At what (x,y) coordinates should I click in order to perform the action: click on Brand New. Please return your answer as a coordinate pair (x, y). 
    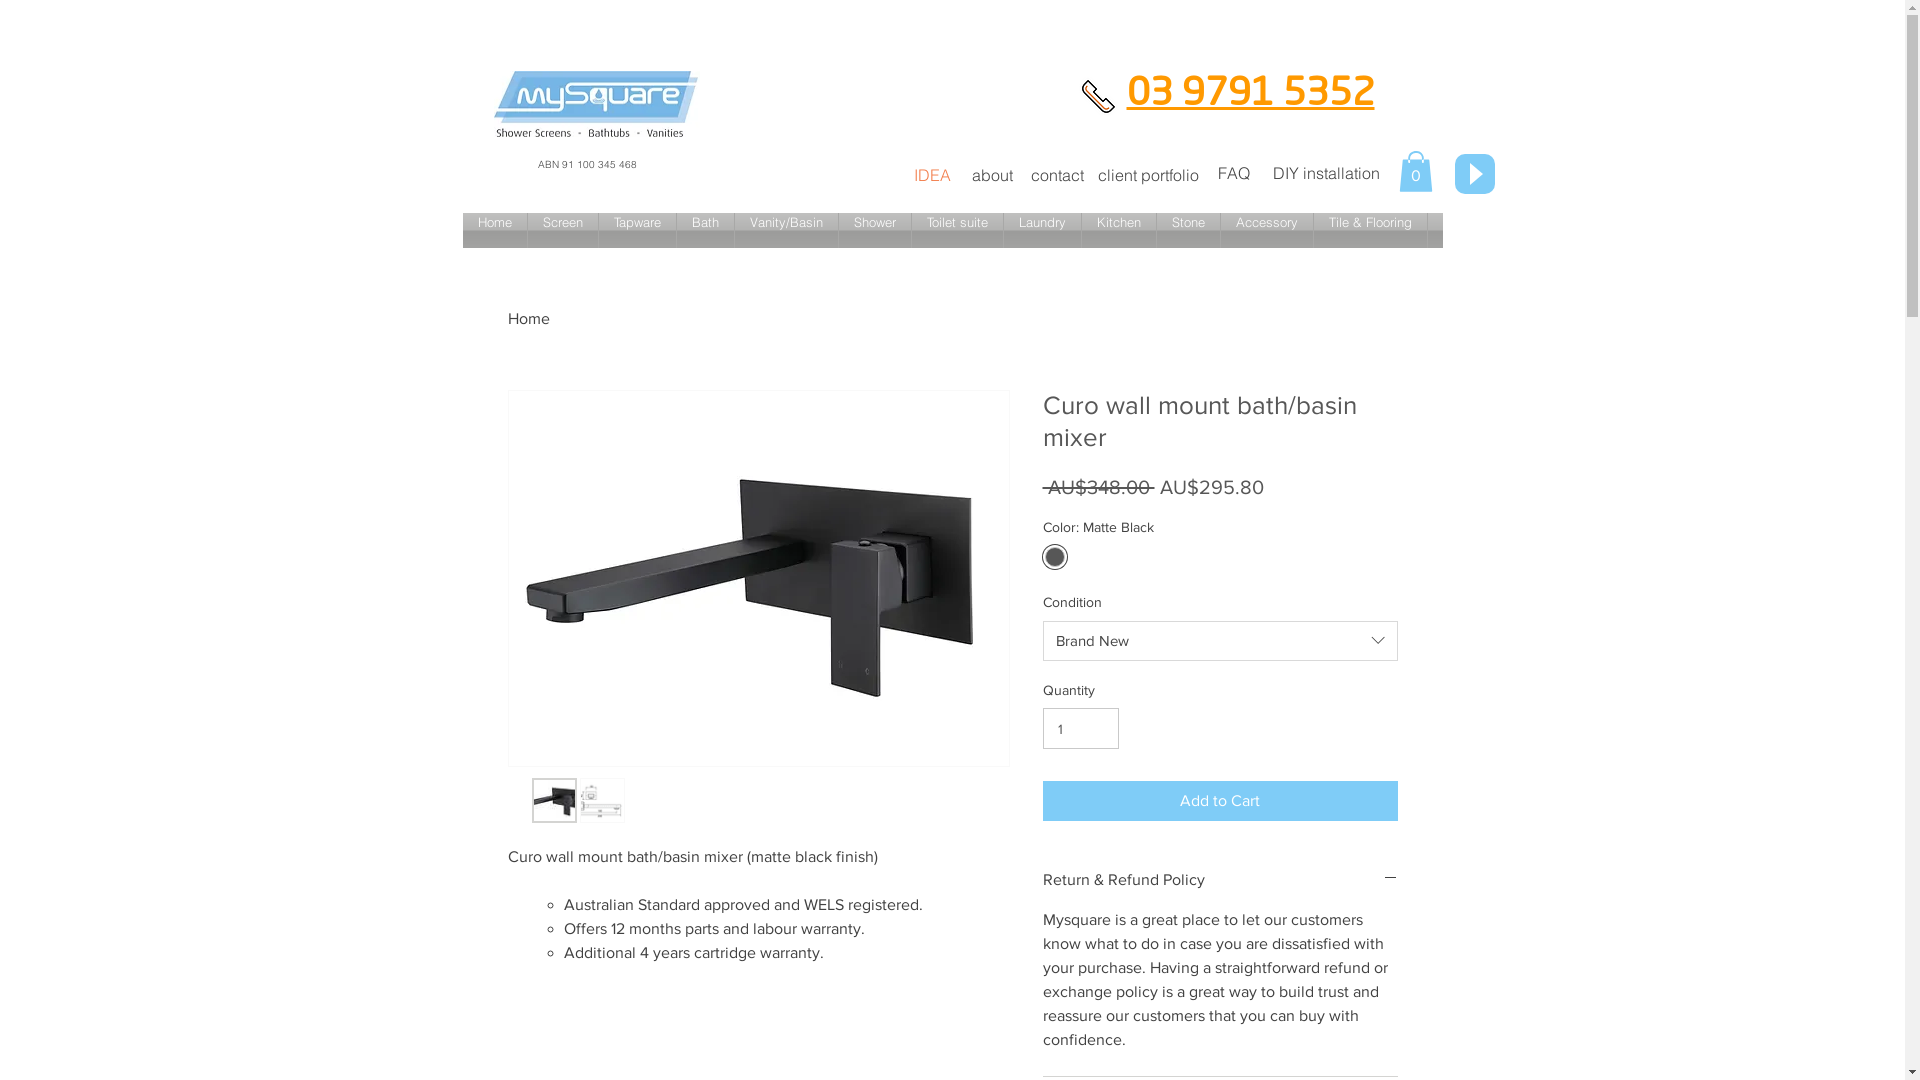
    Looking at the image, I should click on (1220, 641).